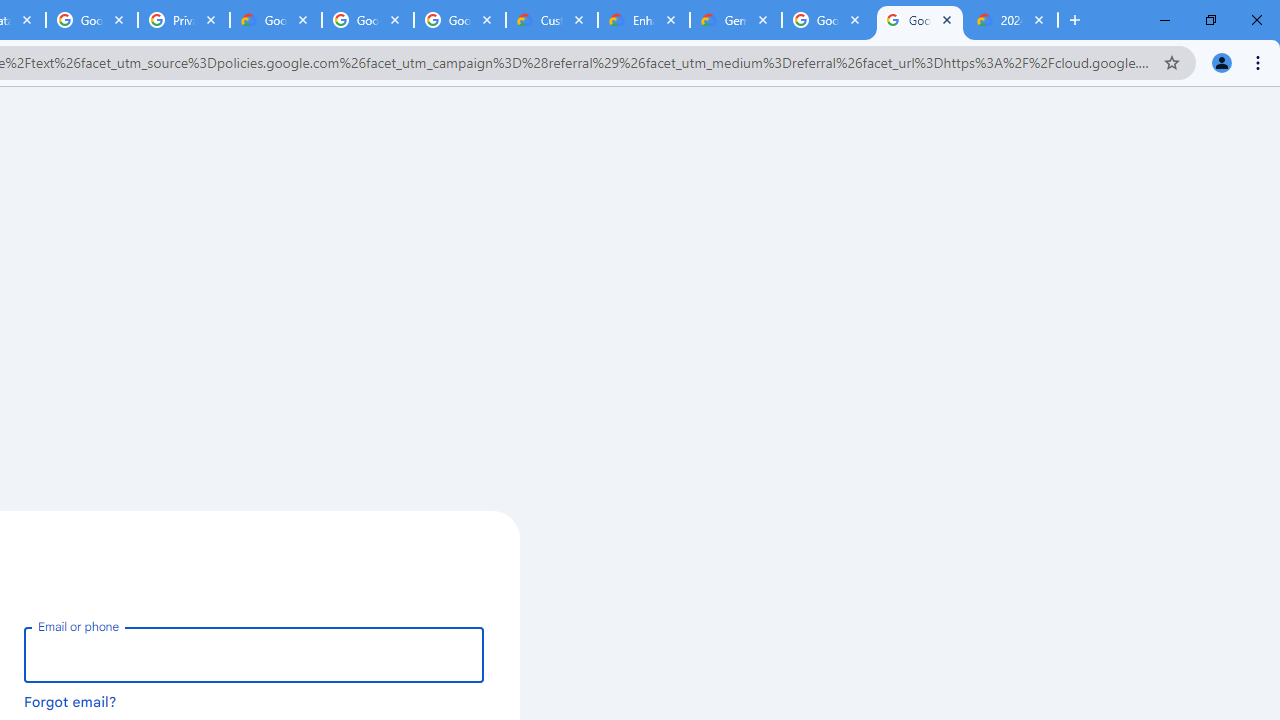  What do you see at coordinates (254, 654) in the screenshot?
I see `Email or phone` at bounding box center [254, 654].